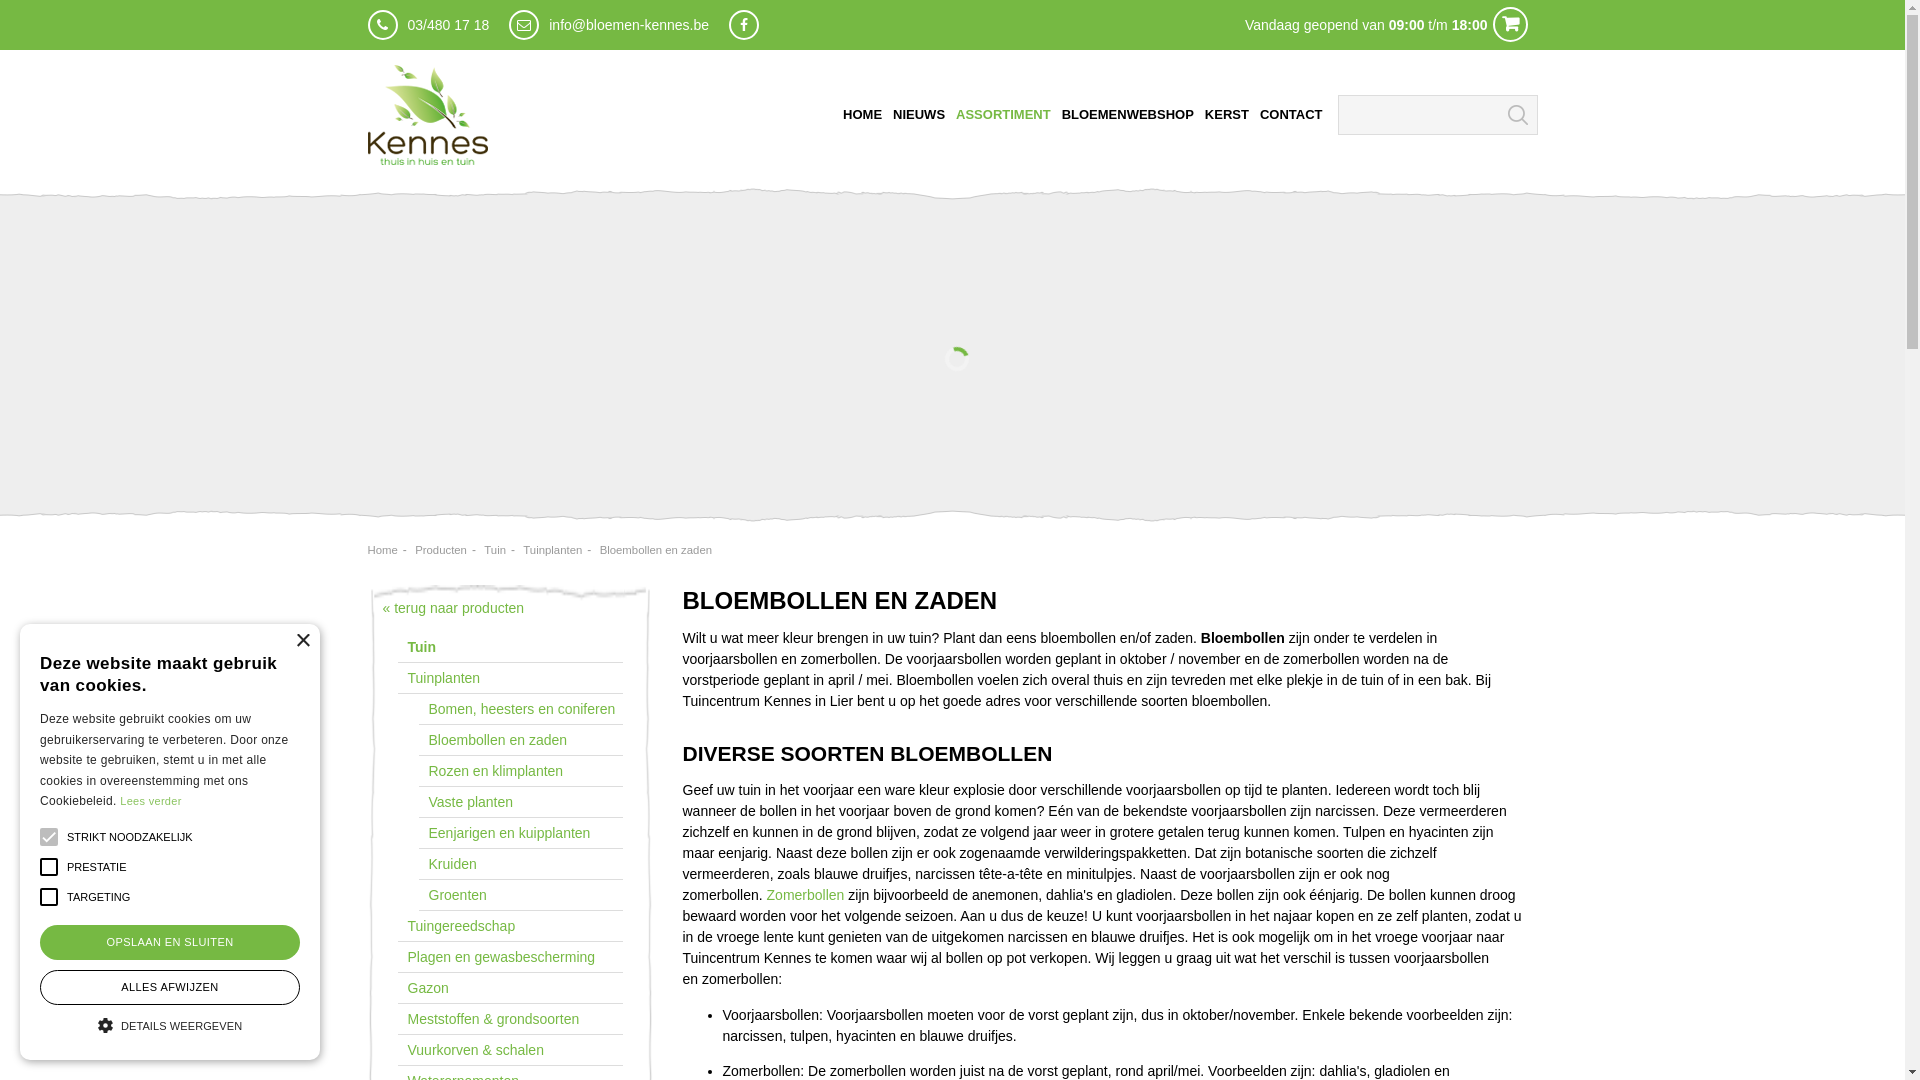  What do you see at coordinates (520, 740) in the screenshot?
I see `Bloembollen en zaden` at bounding box center [520, 740].